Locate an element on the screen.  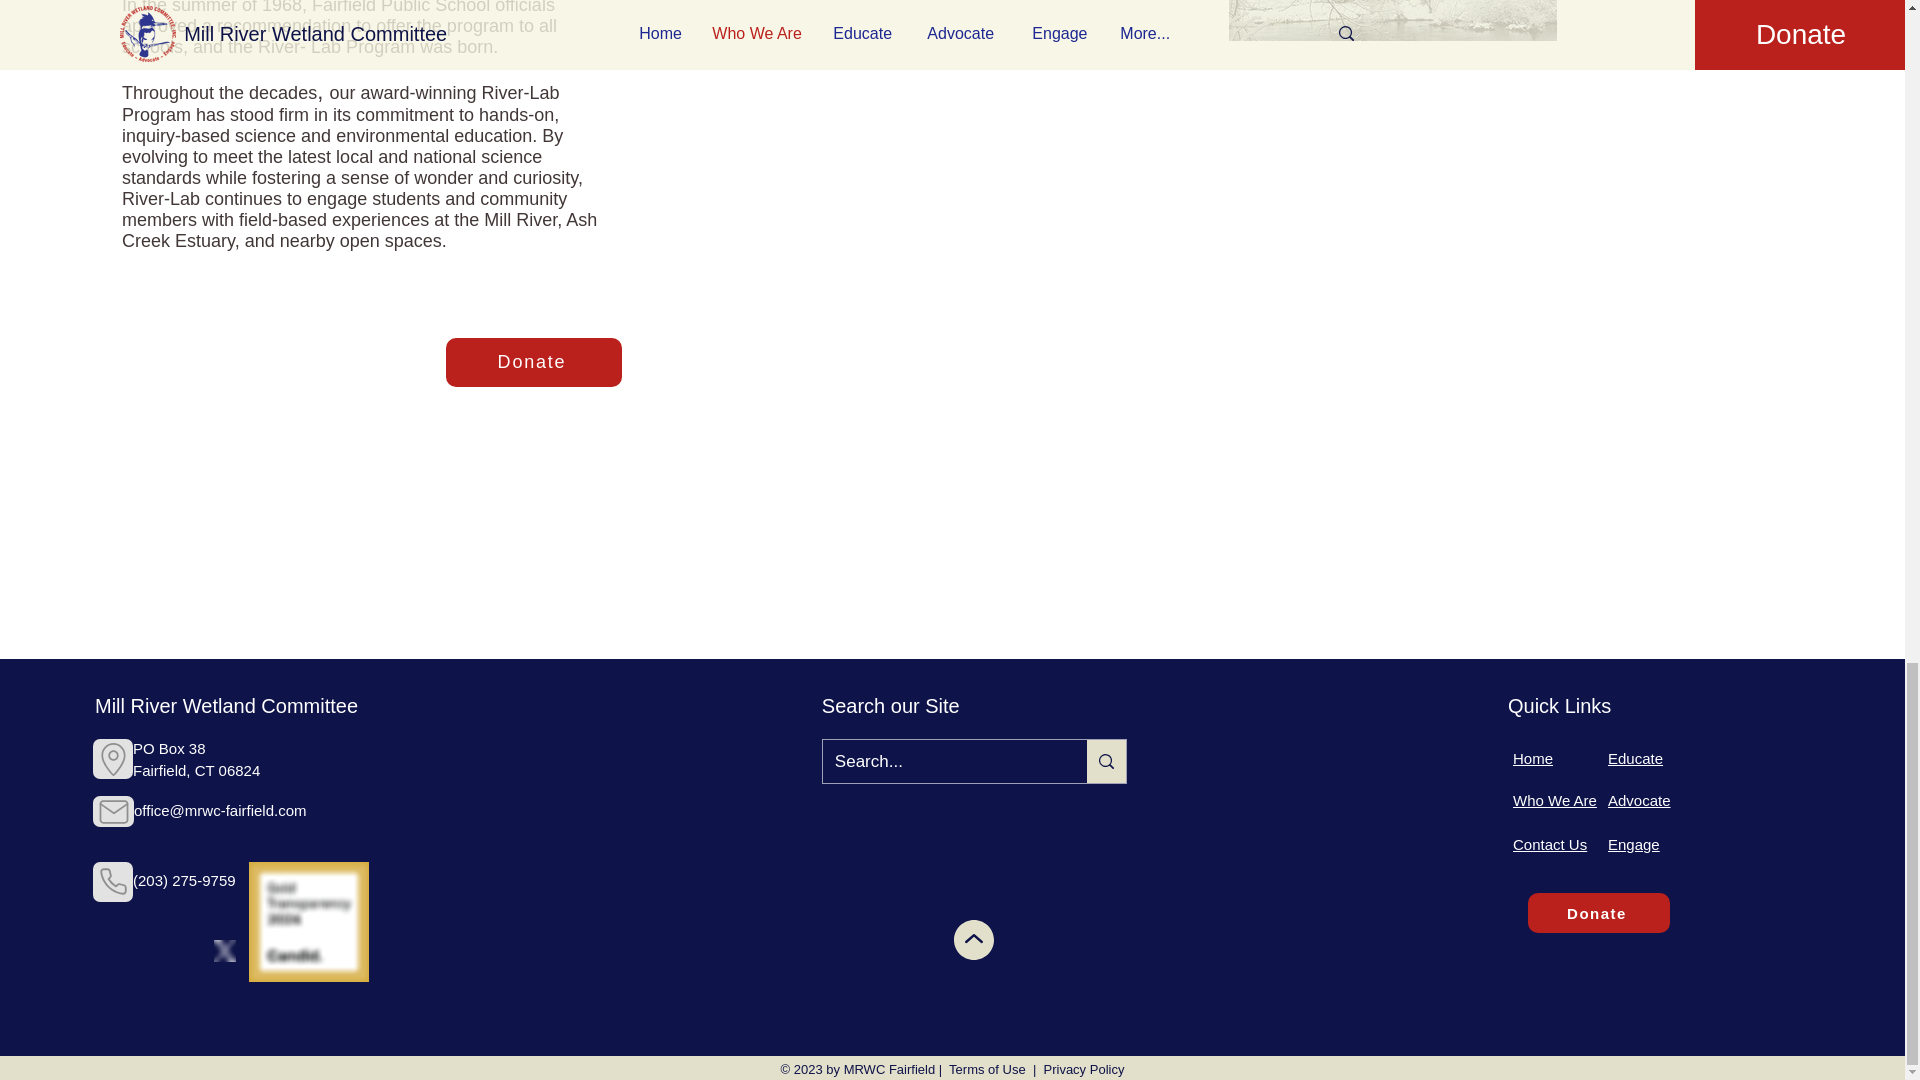
Donate is located at coordinates (534, 362).